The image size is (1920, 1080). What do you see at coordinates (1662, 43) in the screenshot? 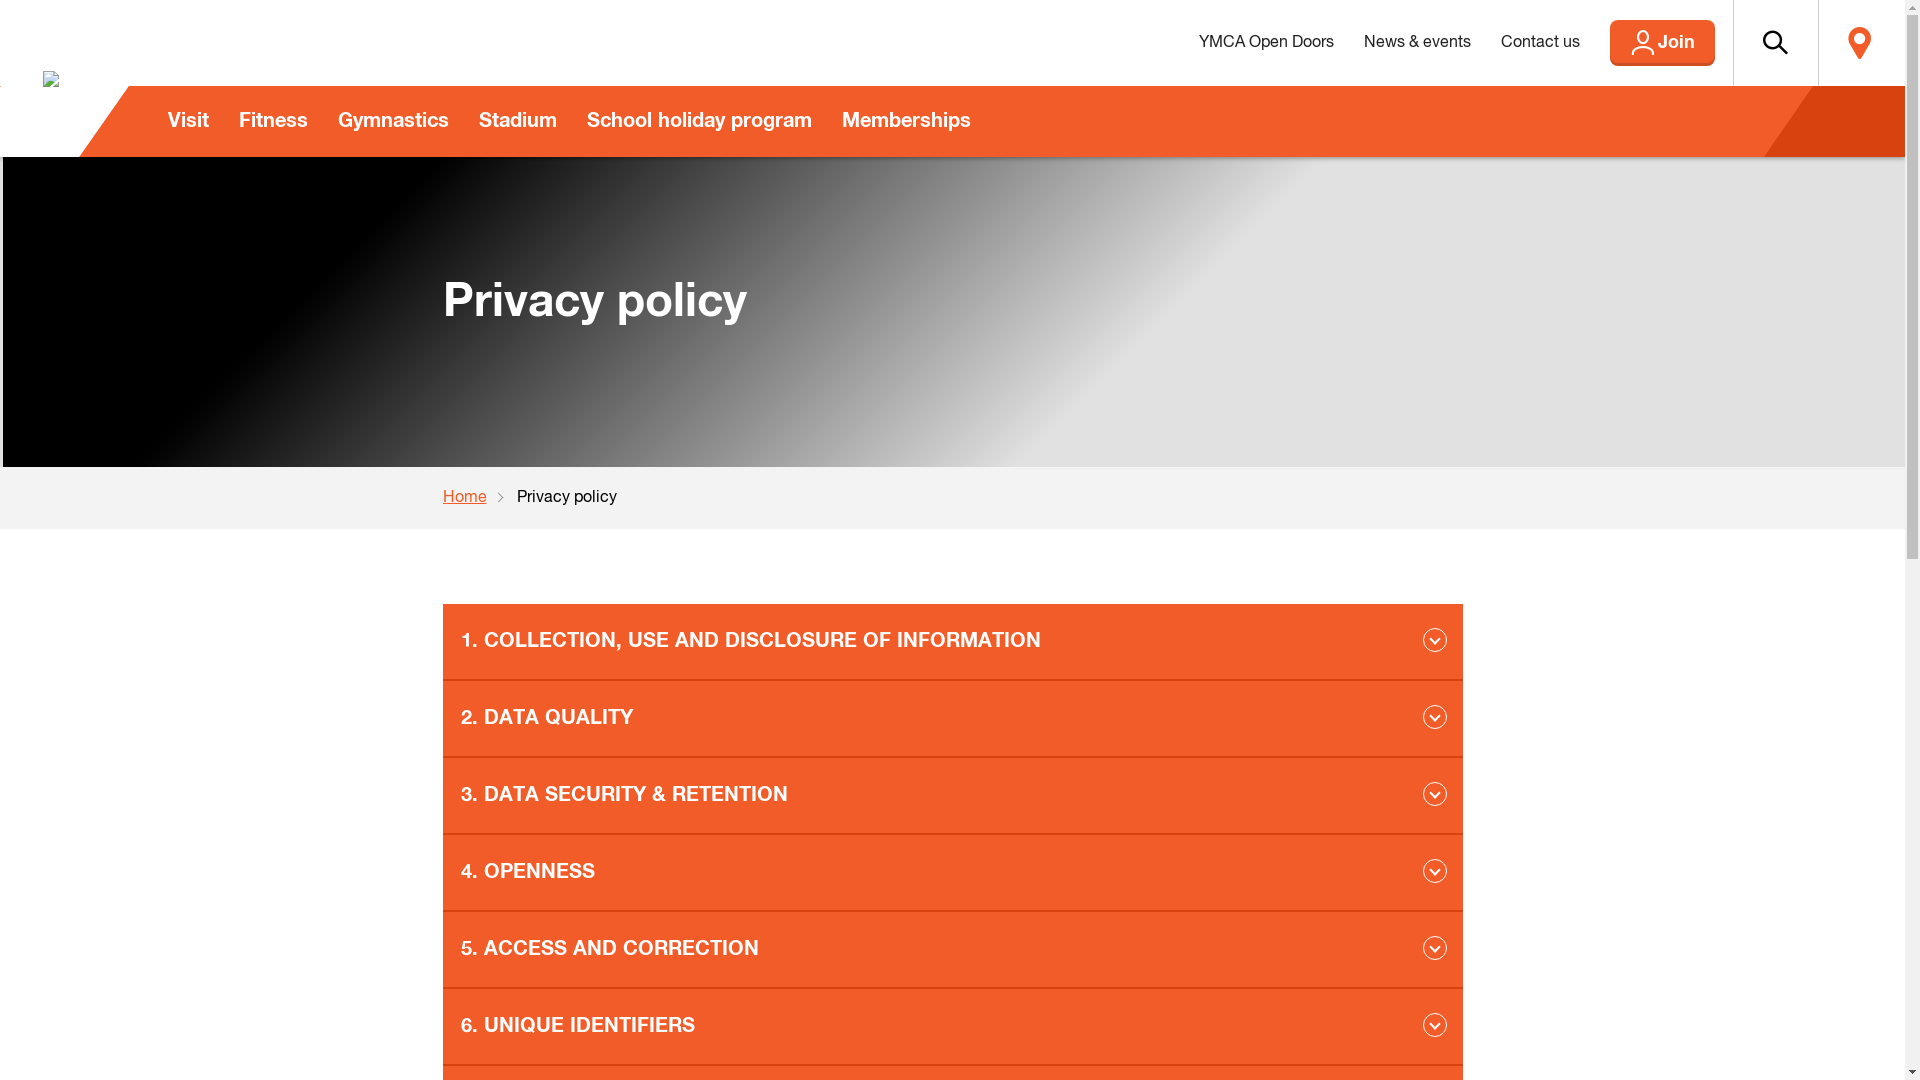
I see `Join` at bounding box center [1662, 43].